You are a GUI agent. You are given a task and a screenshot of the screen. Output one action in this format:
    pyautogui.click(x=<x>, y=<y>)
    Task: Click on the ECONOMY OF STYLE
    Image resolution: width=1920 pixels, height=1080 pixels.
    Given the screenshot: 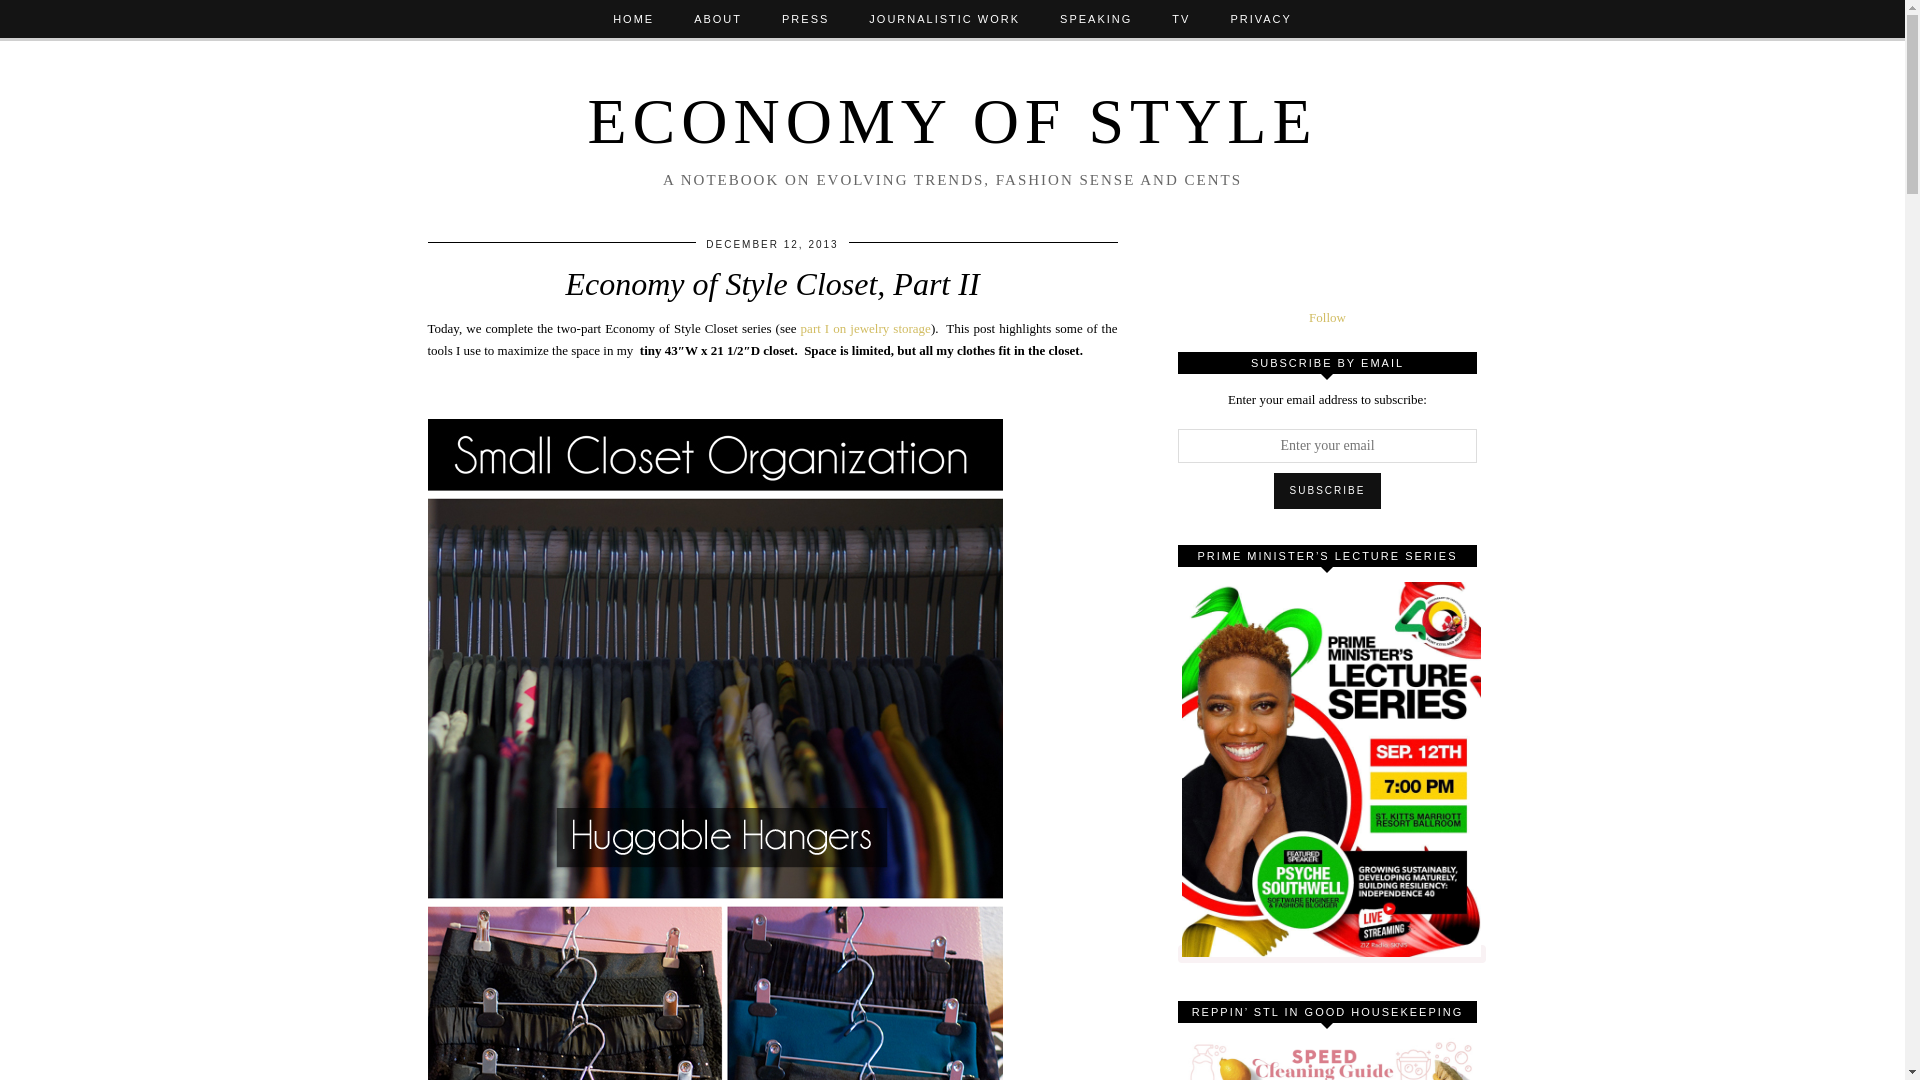 What is the action you would take?
    pyautogui.click(x=952, y=121)
    